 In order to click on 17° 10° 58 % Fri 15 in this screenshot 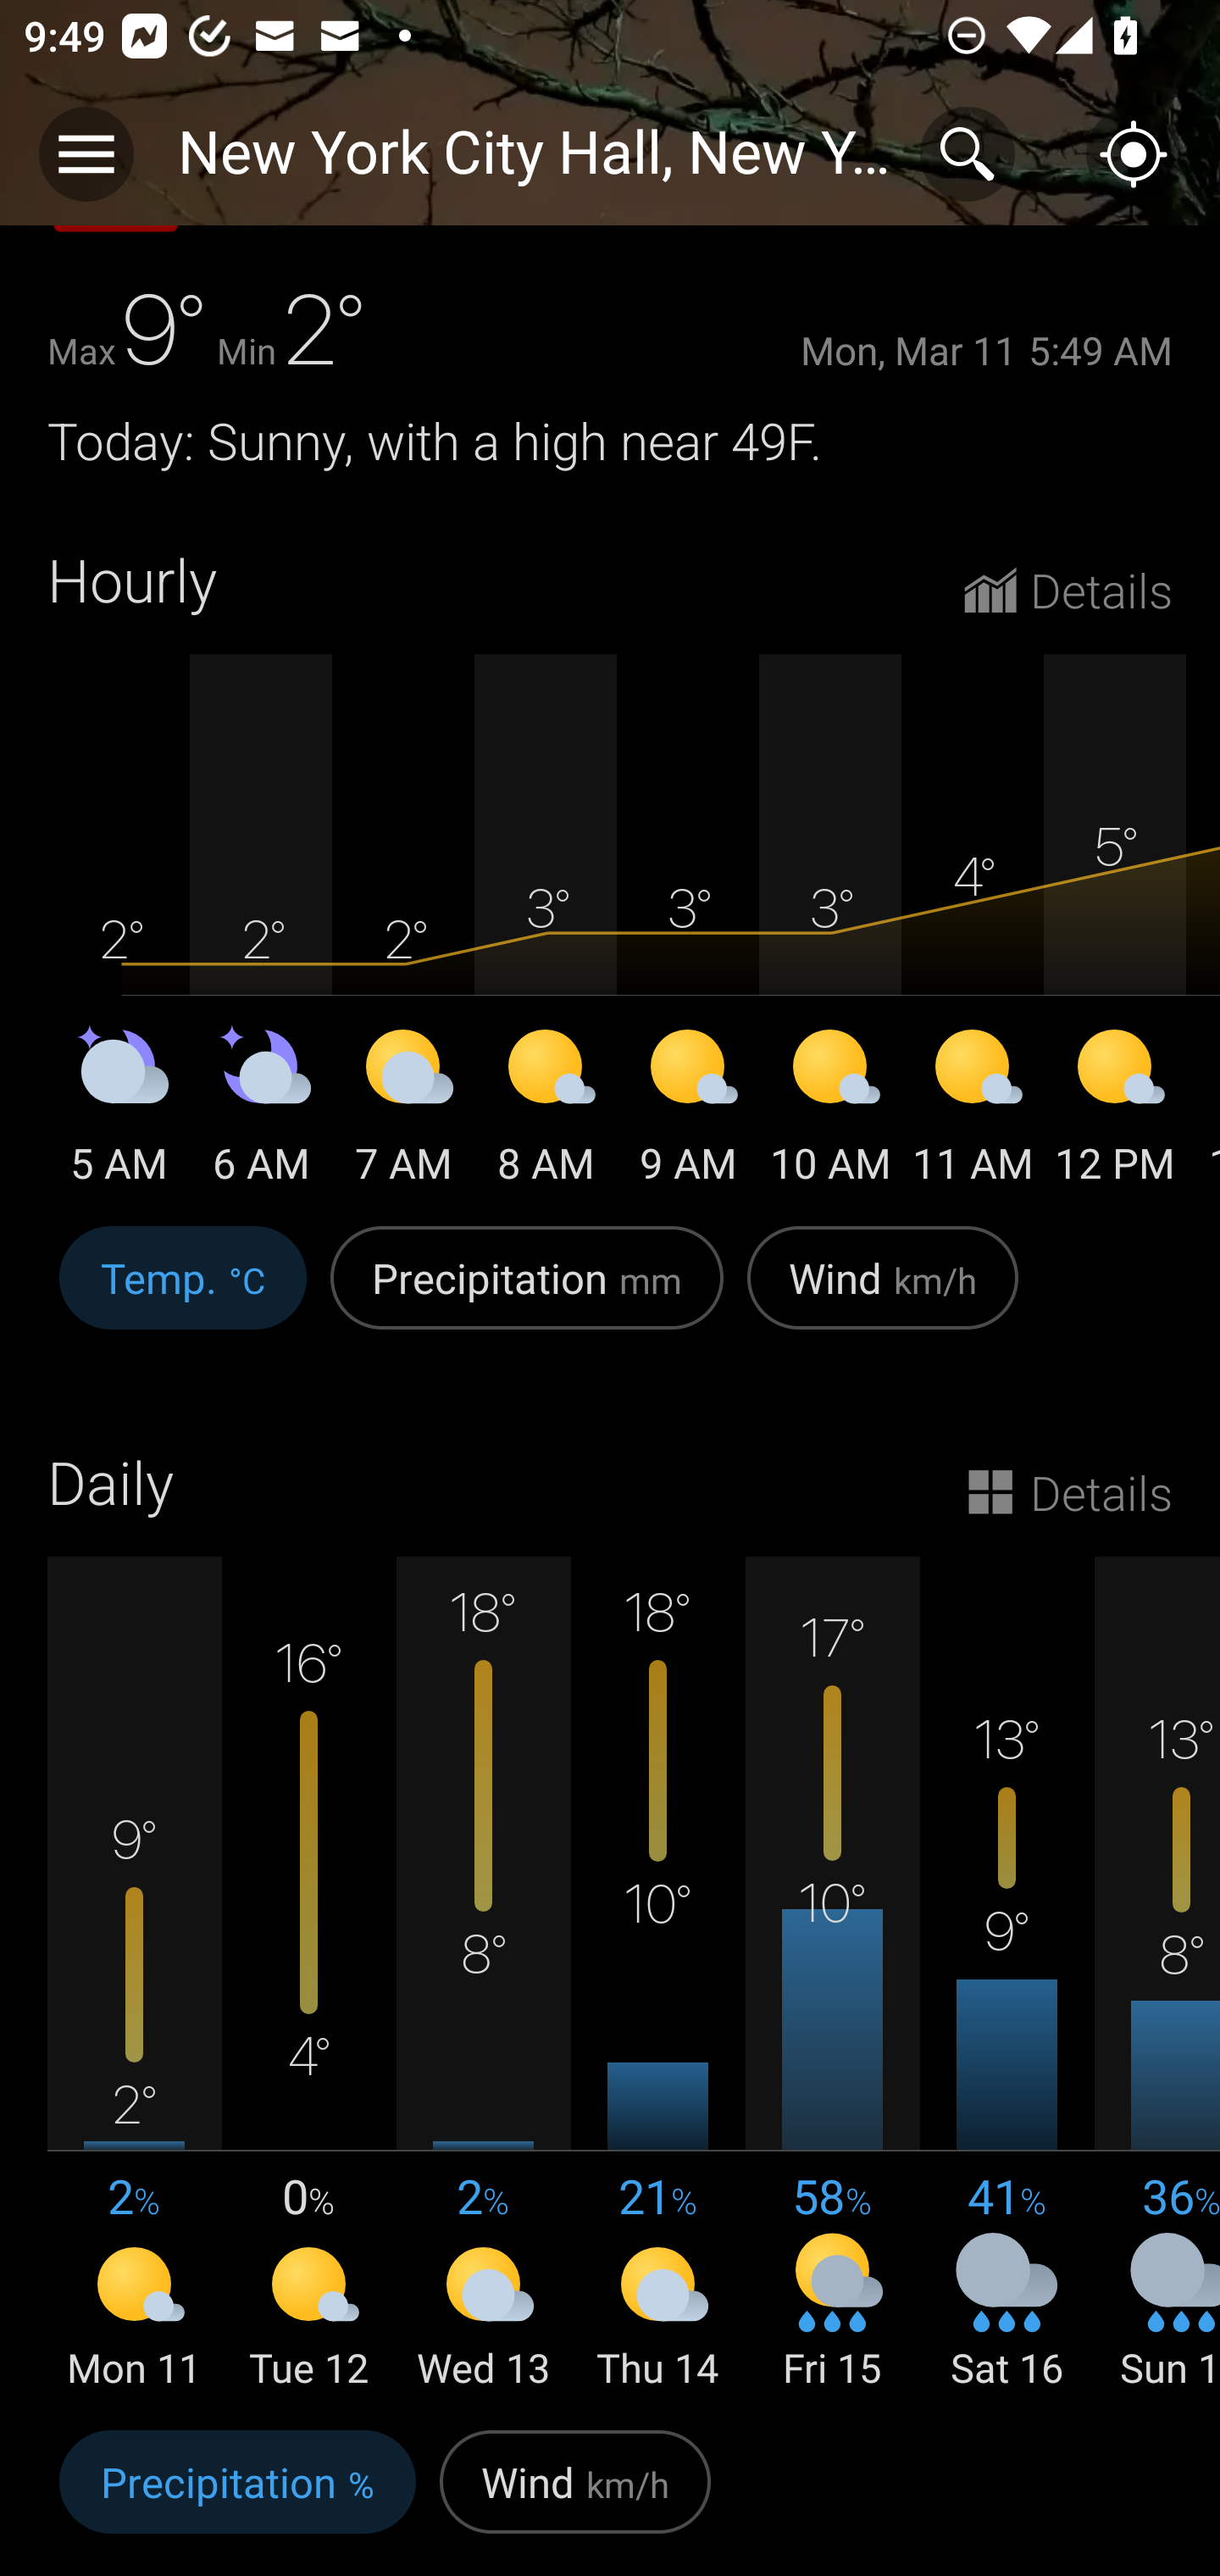, I will do `click(832, 1976)`.